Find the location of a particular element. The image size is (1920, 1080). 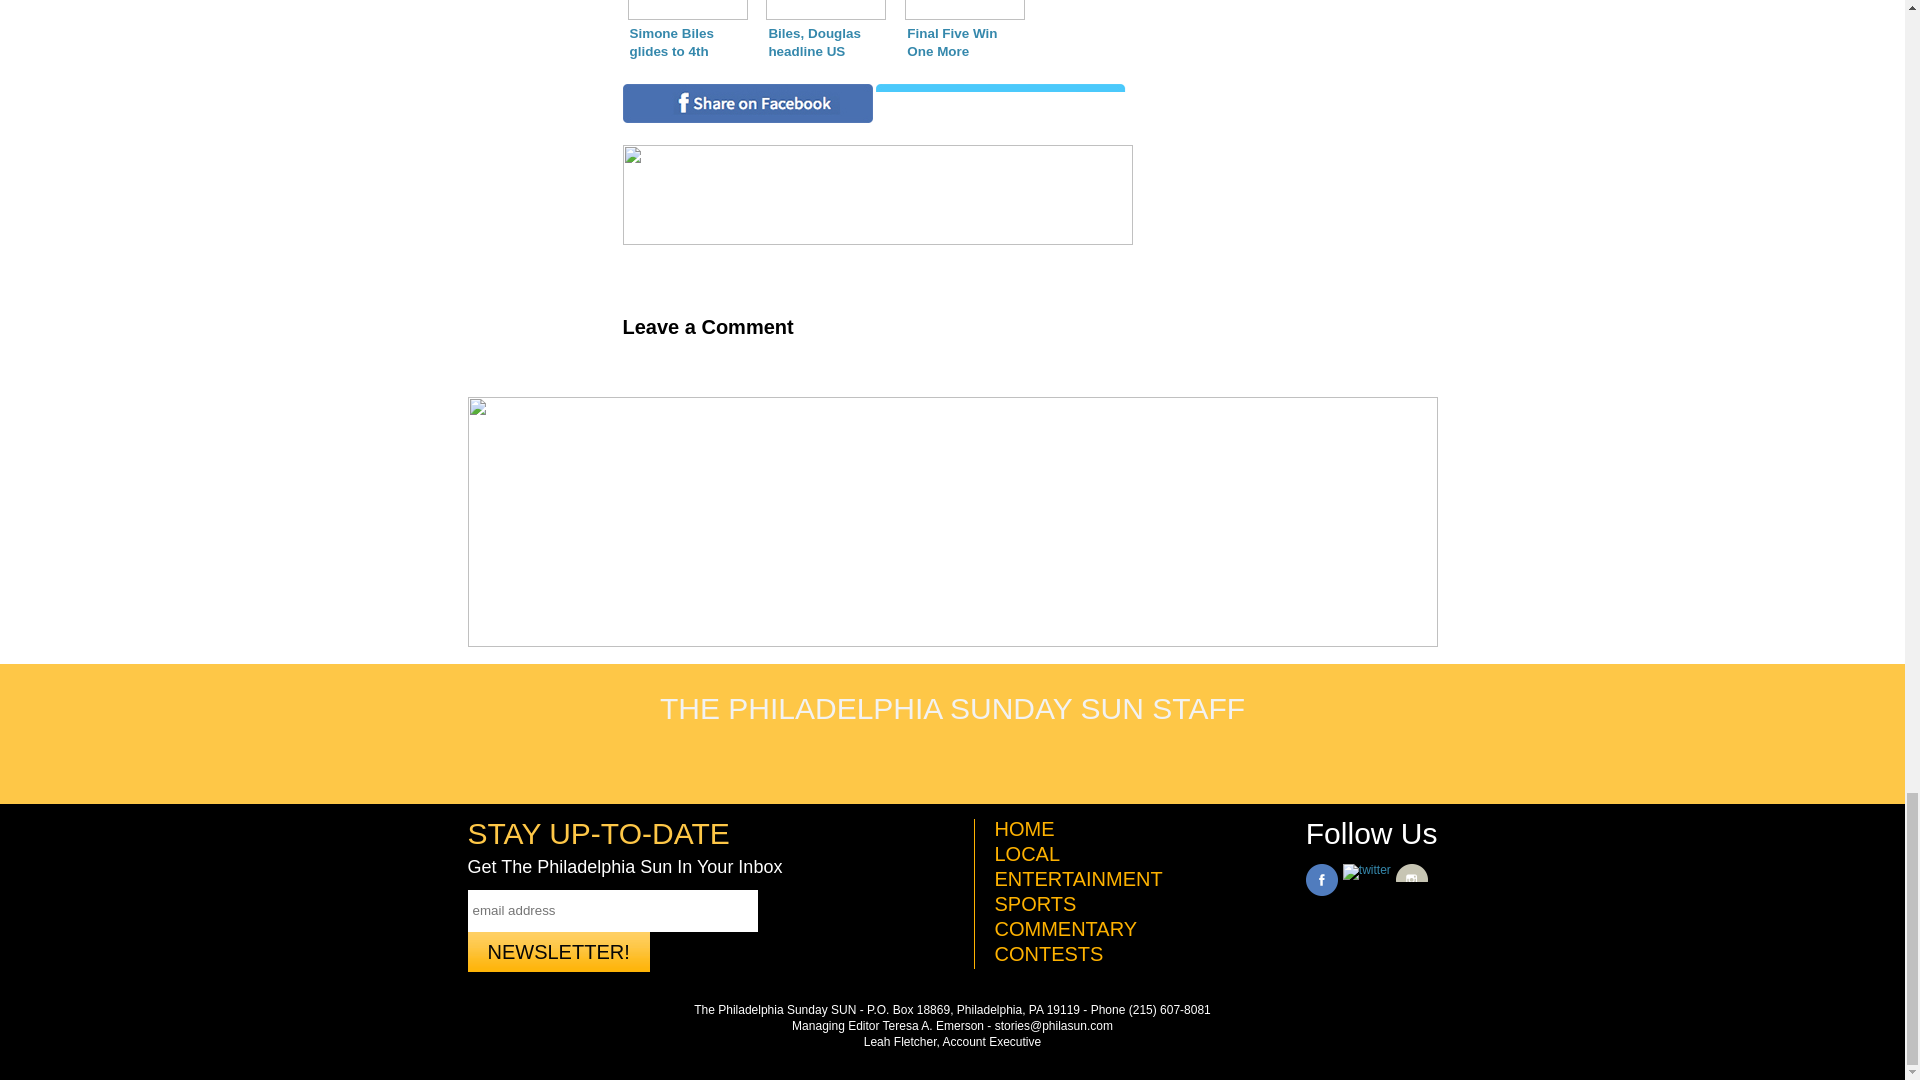

Simone Biles glides to 4th straight U.S. gymnastics title is located at coordinates (687, 32).